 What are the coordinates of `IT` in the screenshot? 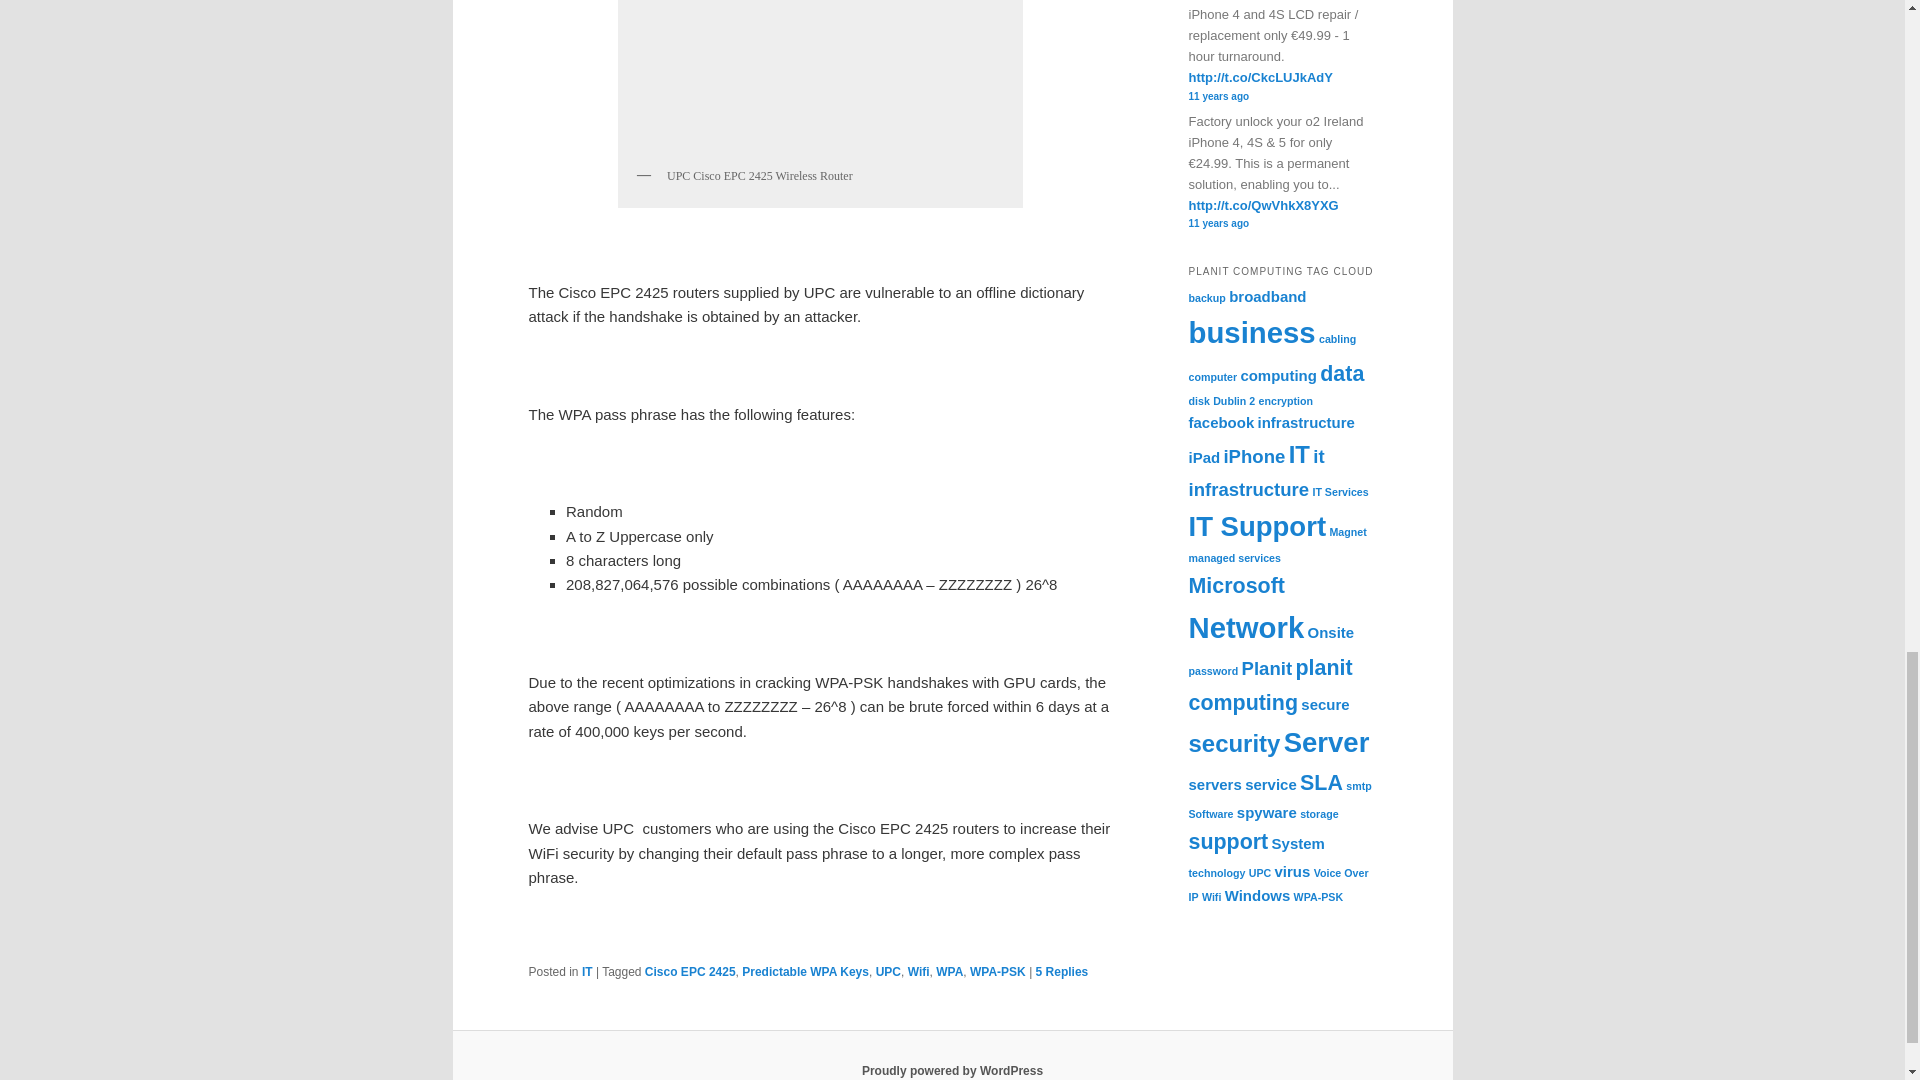 It's located at (587, 972).